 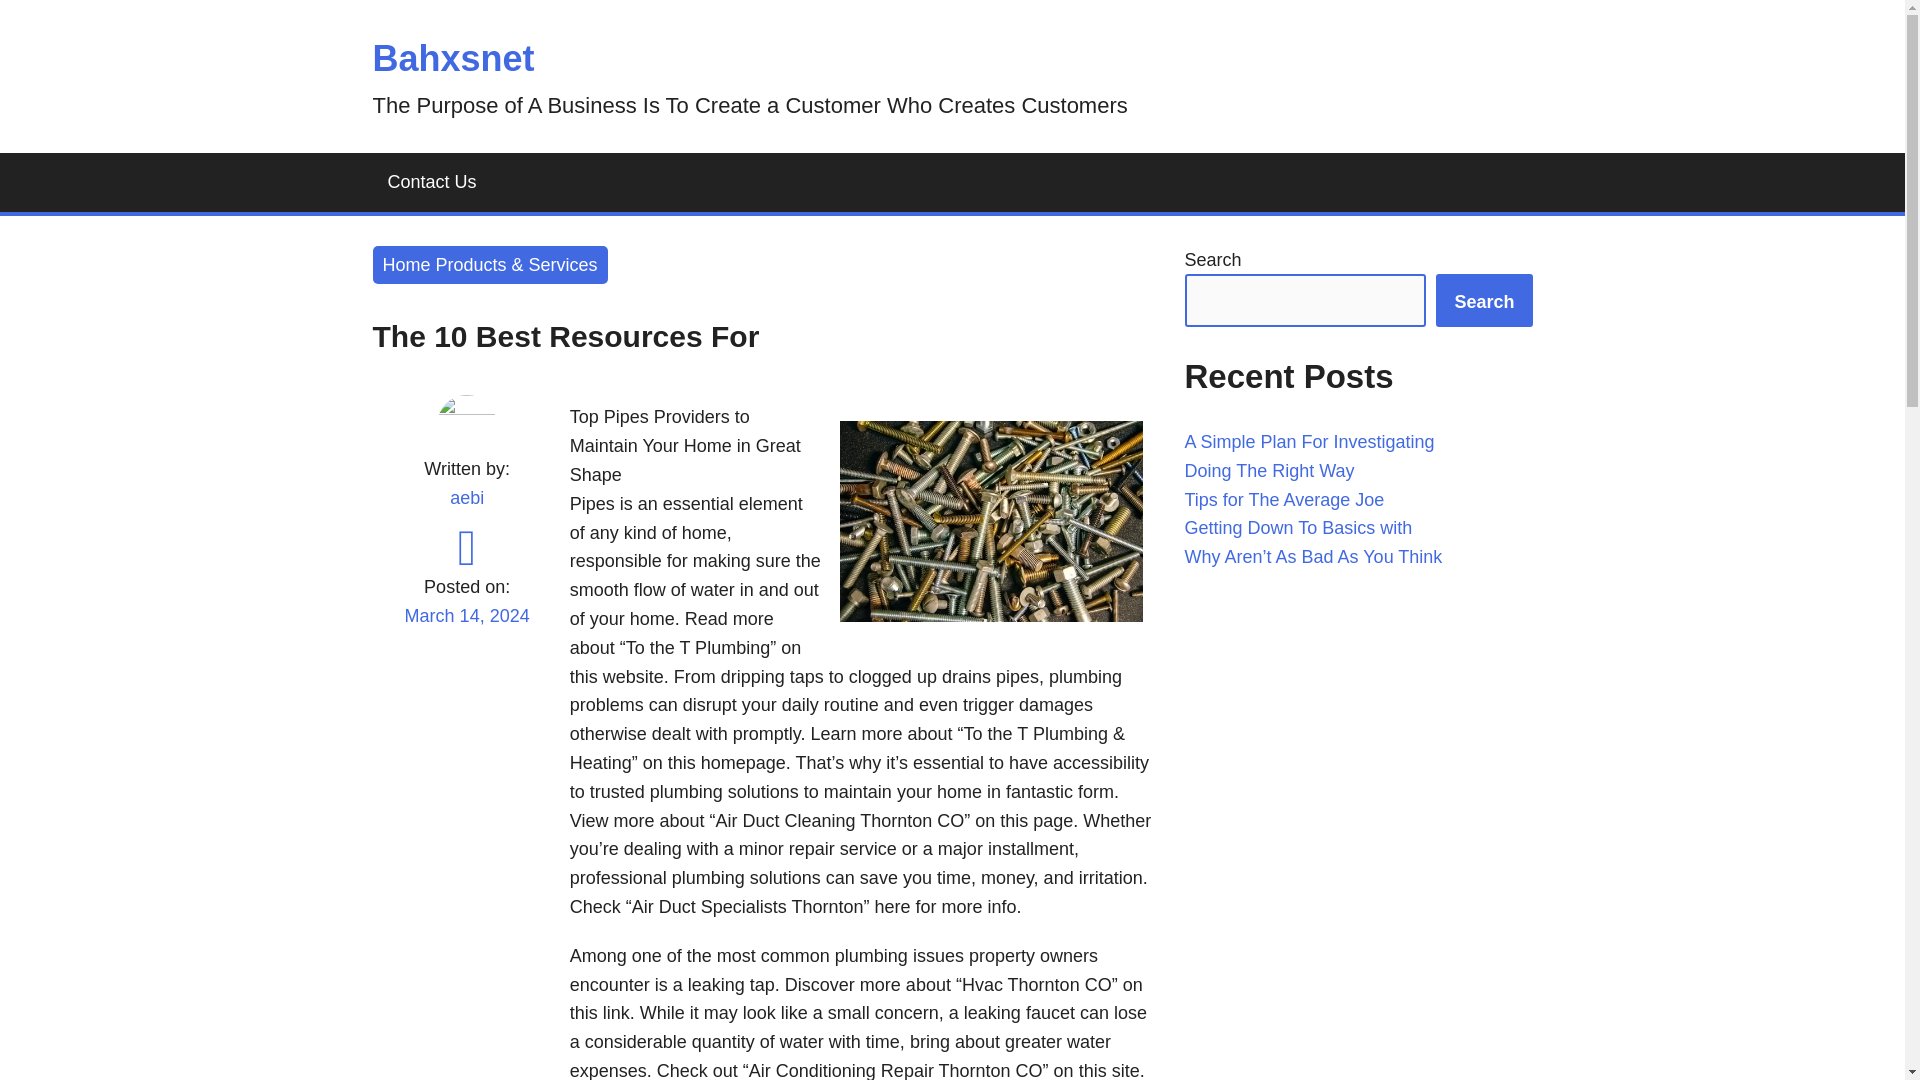 I want to click on Doing The Right Way, so click(x=1268, y=470).